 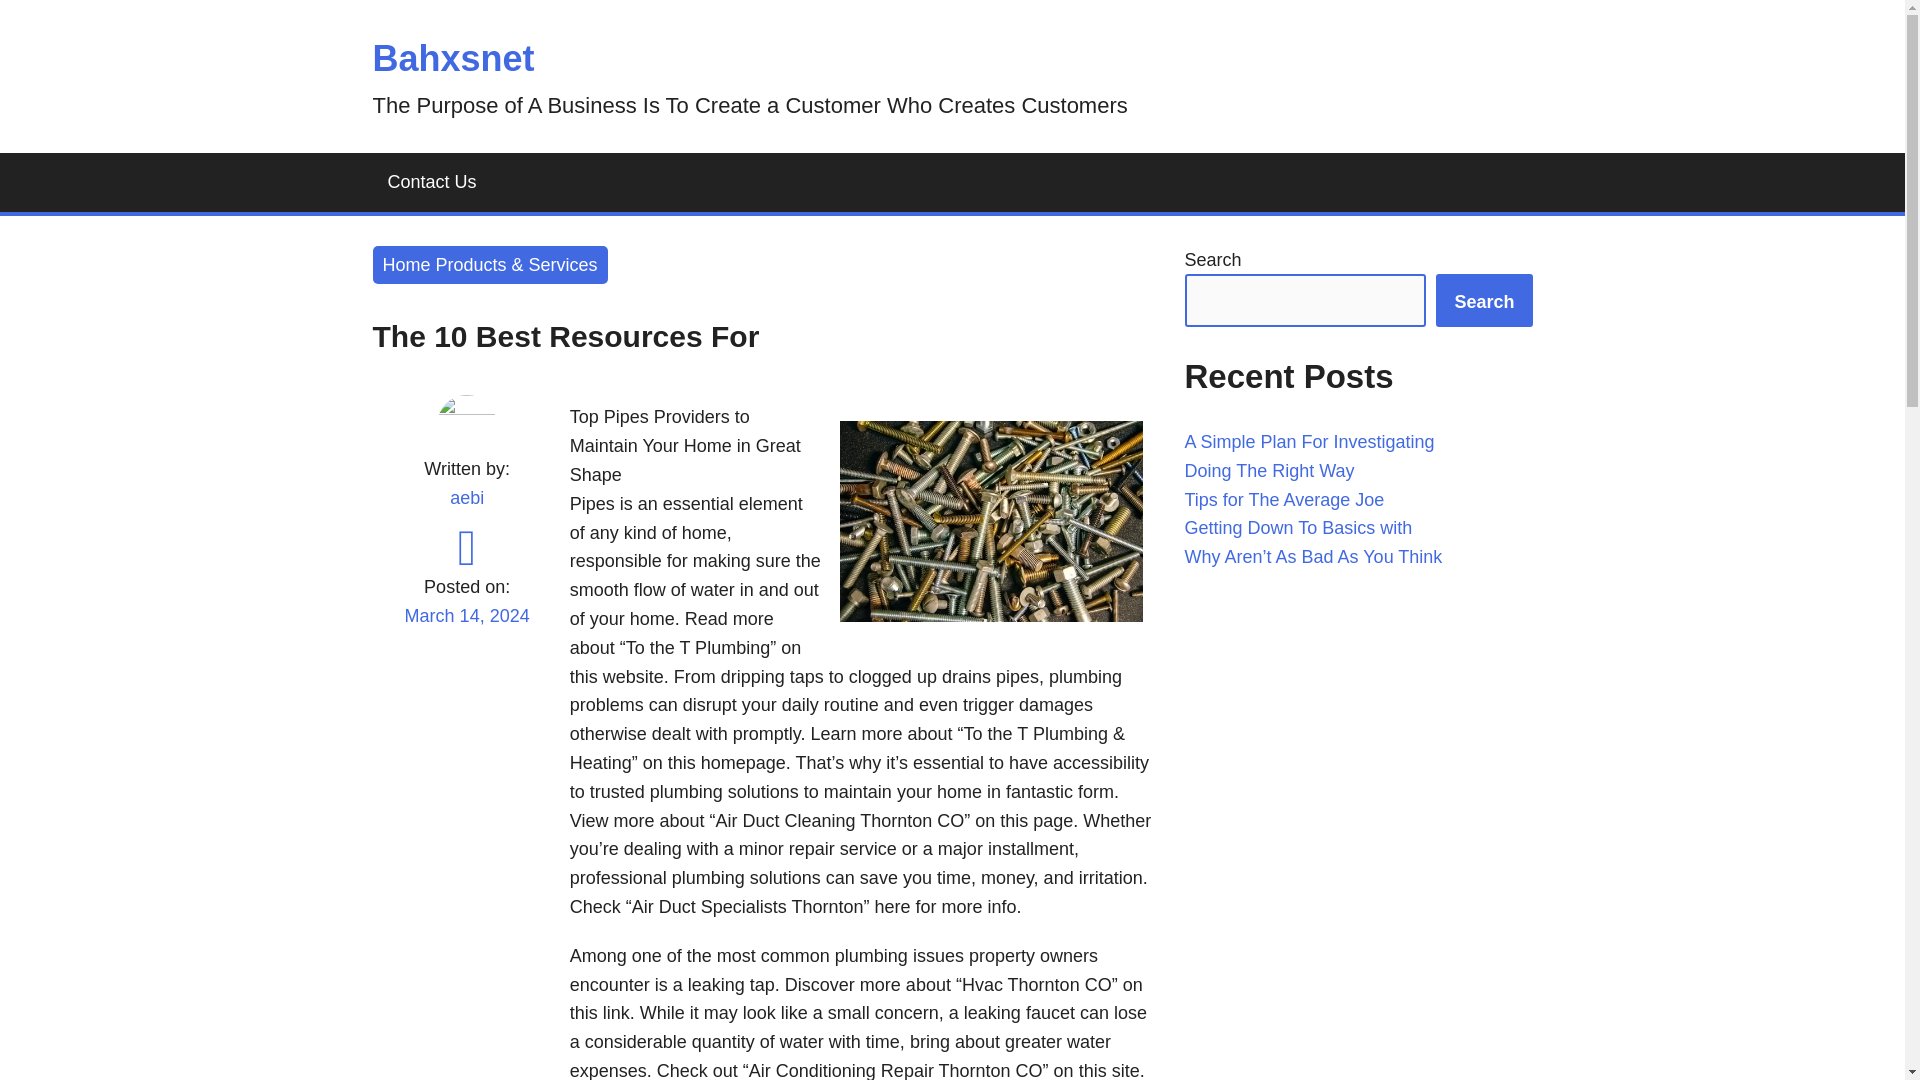 I want to click on Doing The Right Way, so click(x=1268, y=470).